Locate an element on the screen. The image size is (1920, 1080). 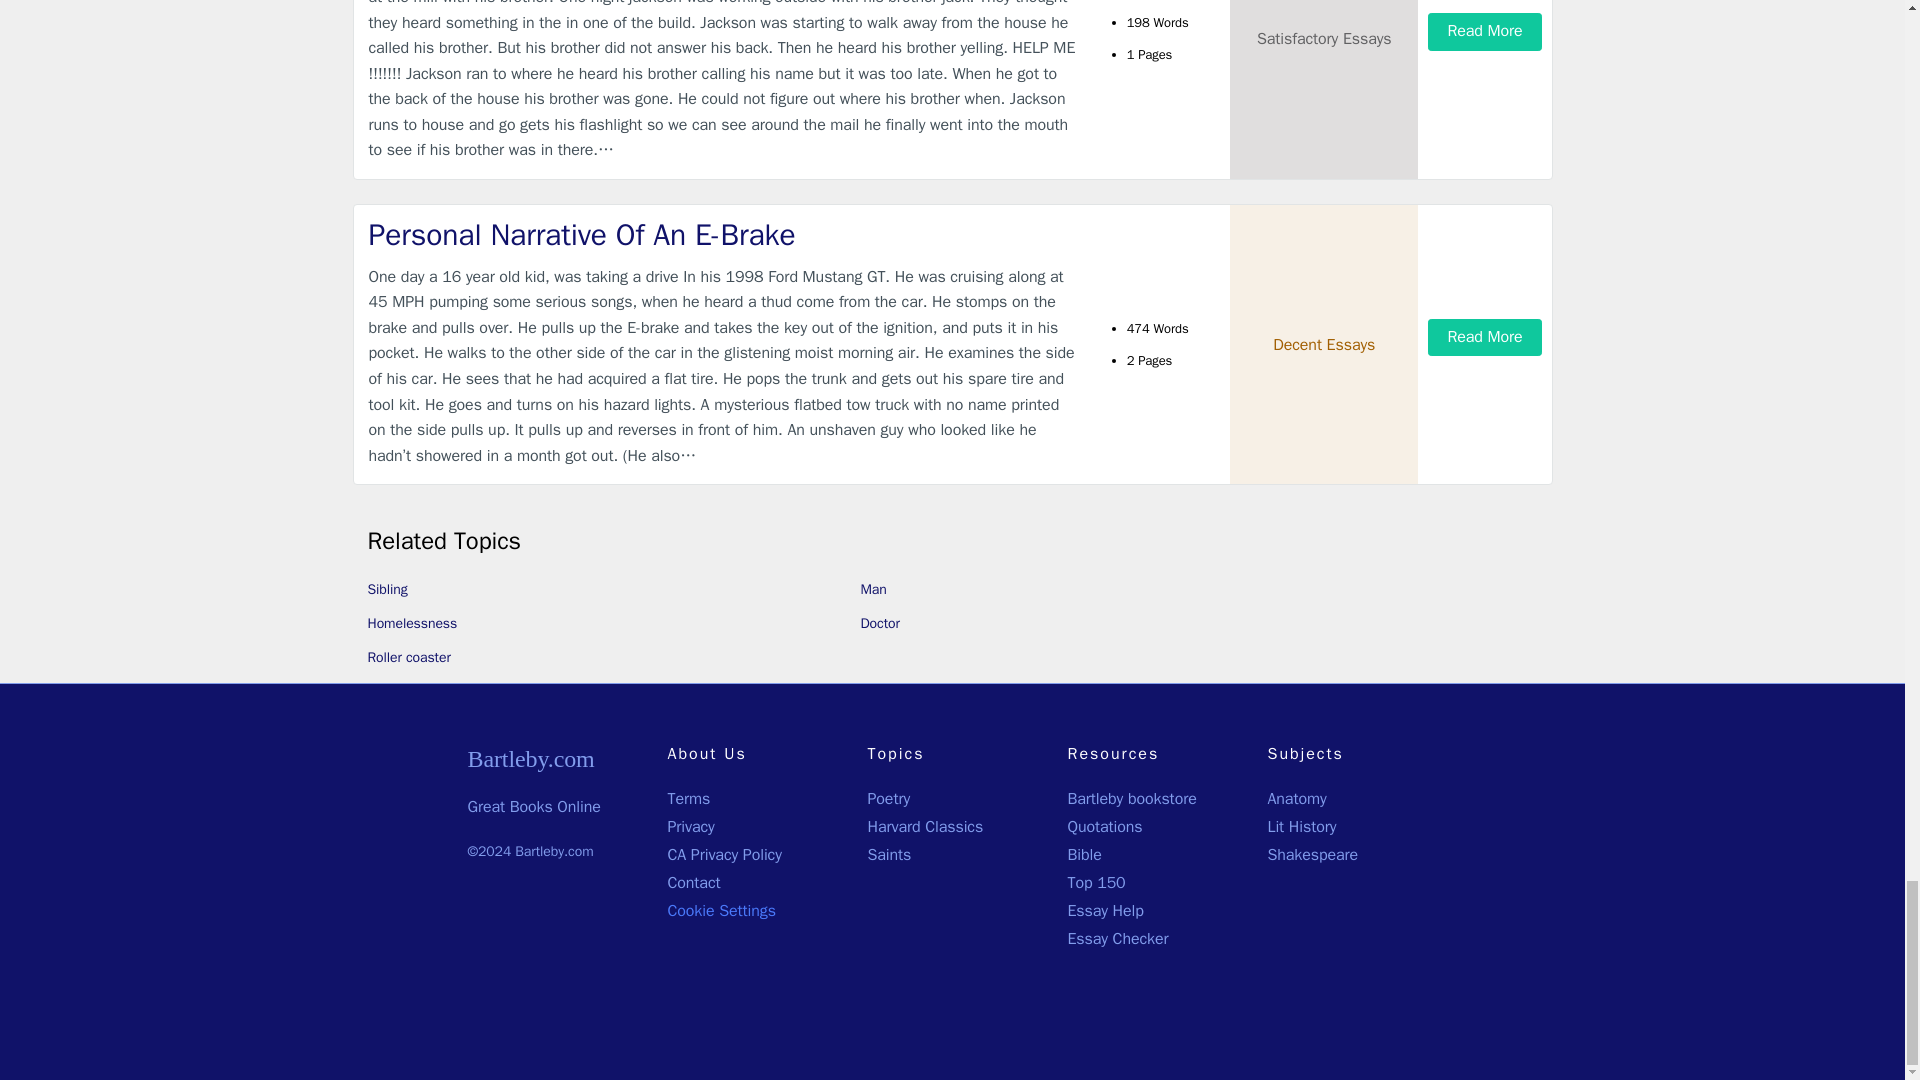
Man is located at coordinates (872, 590).